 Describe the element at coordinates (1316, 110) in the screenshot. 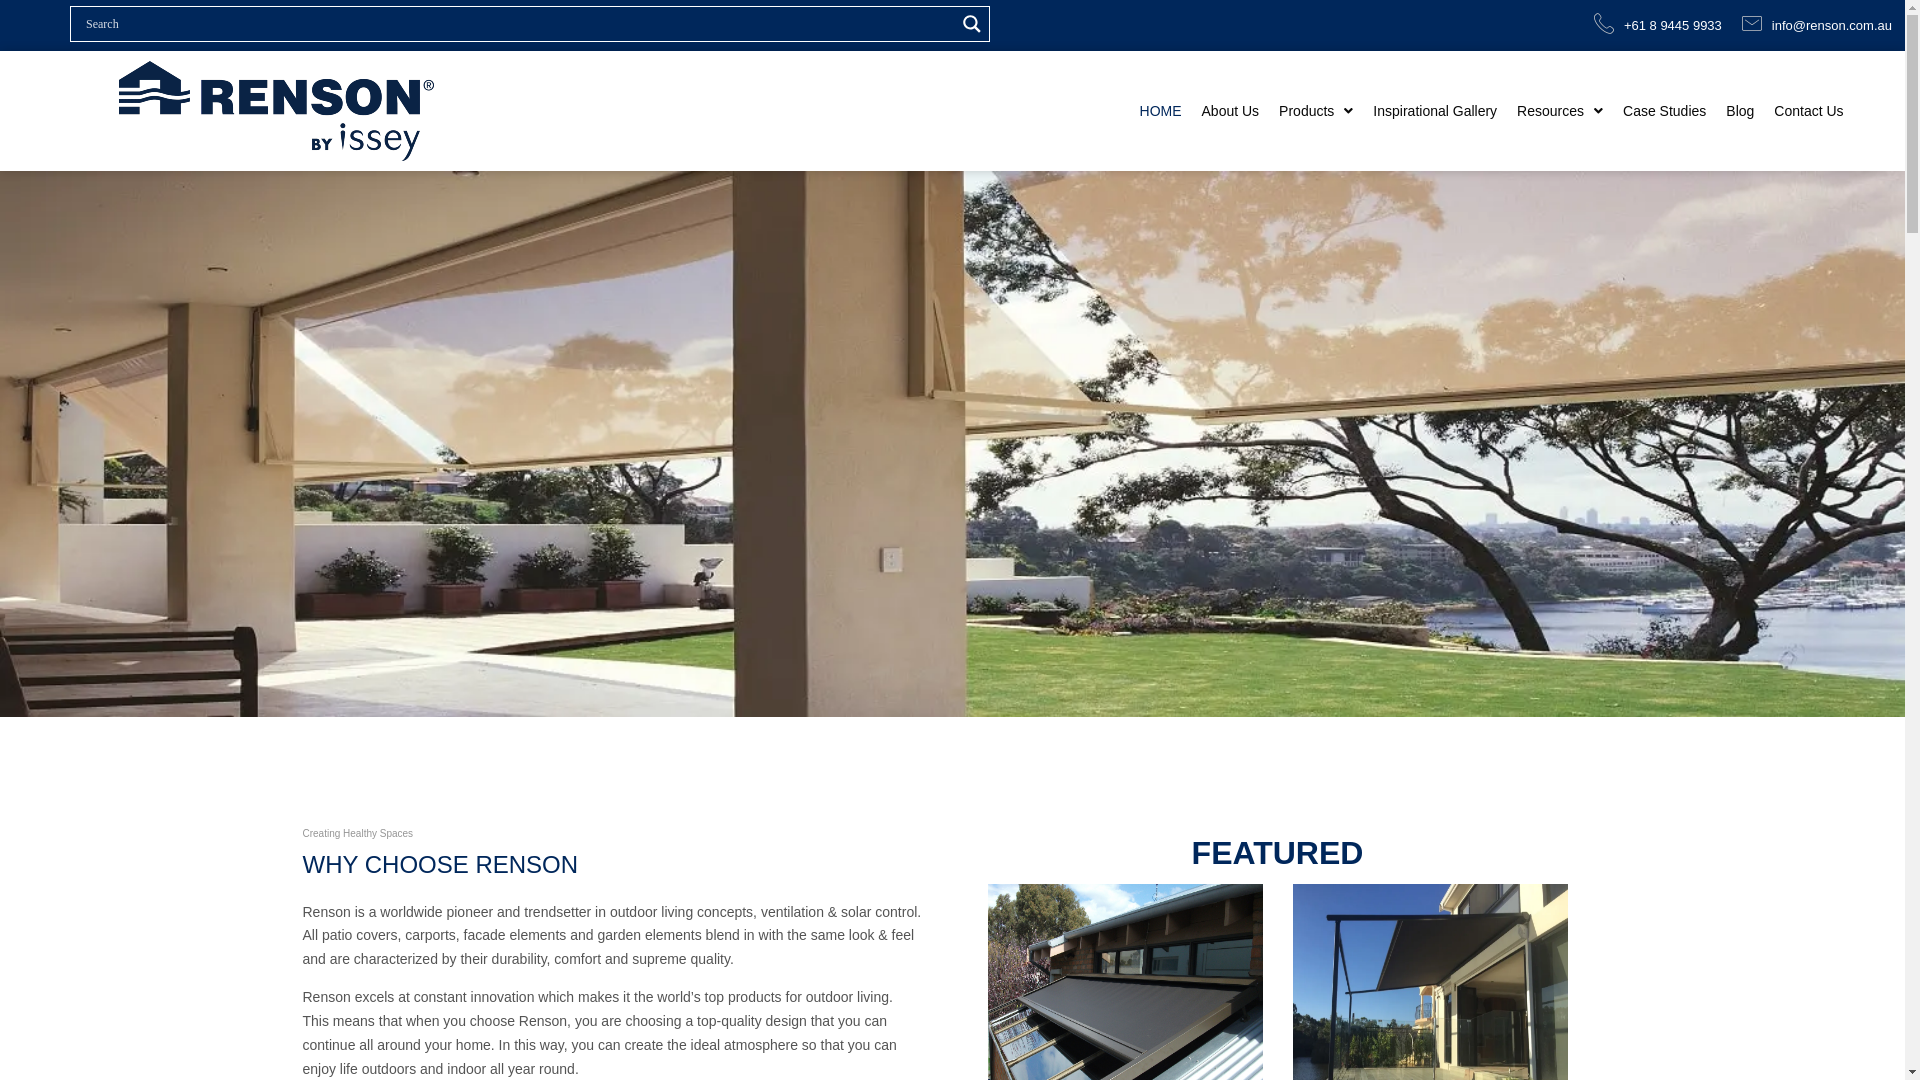

I see `Products` at that location.